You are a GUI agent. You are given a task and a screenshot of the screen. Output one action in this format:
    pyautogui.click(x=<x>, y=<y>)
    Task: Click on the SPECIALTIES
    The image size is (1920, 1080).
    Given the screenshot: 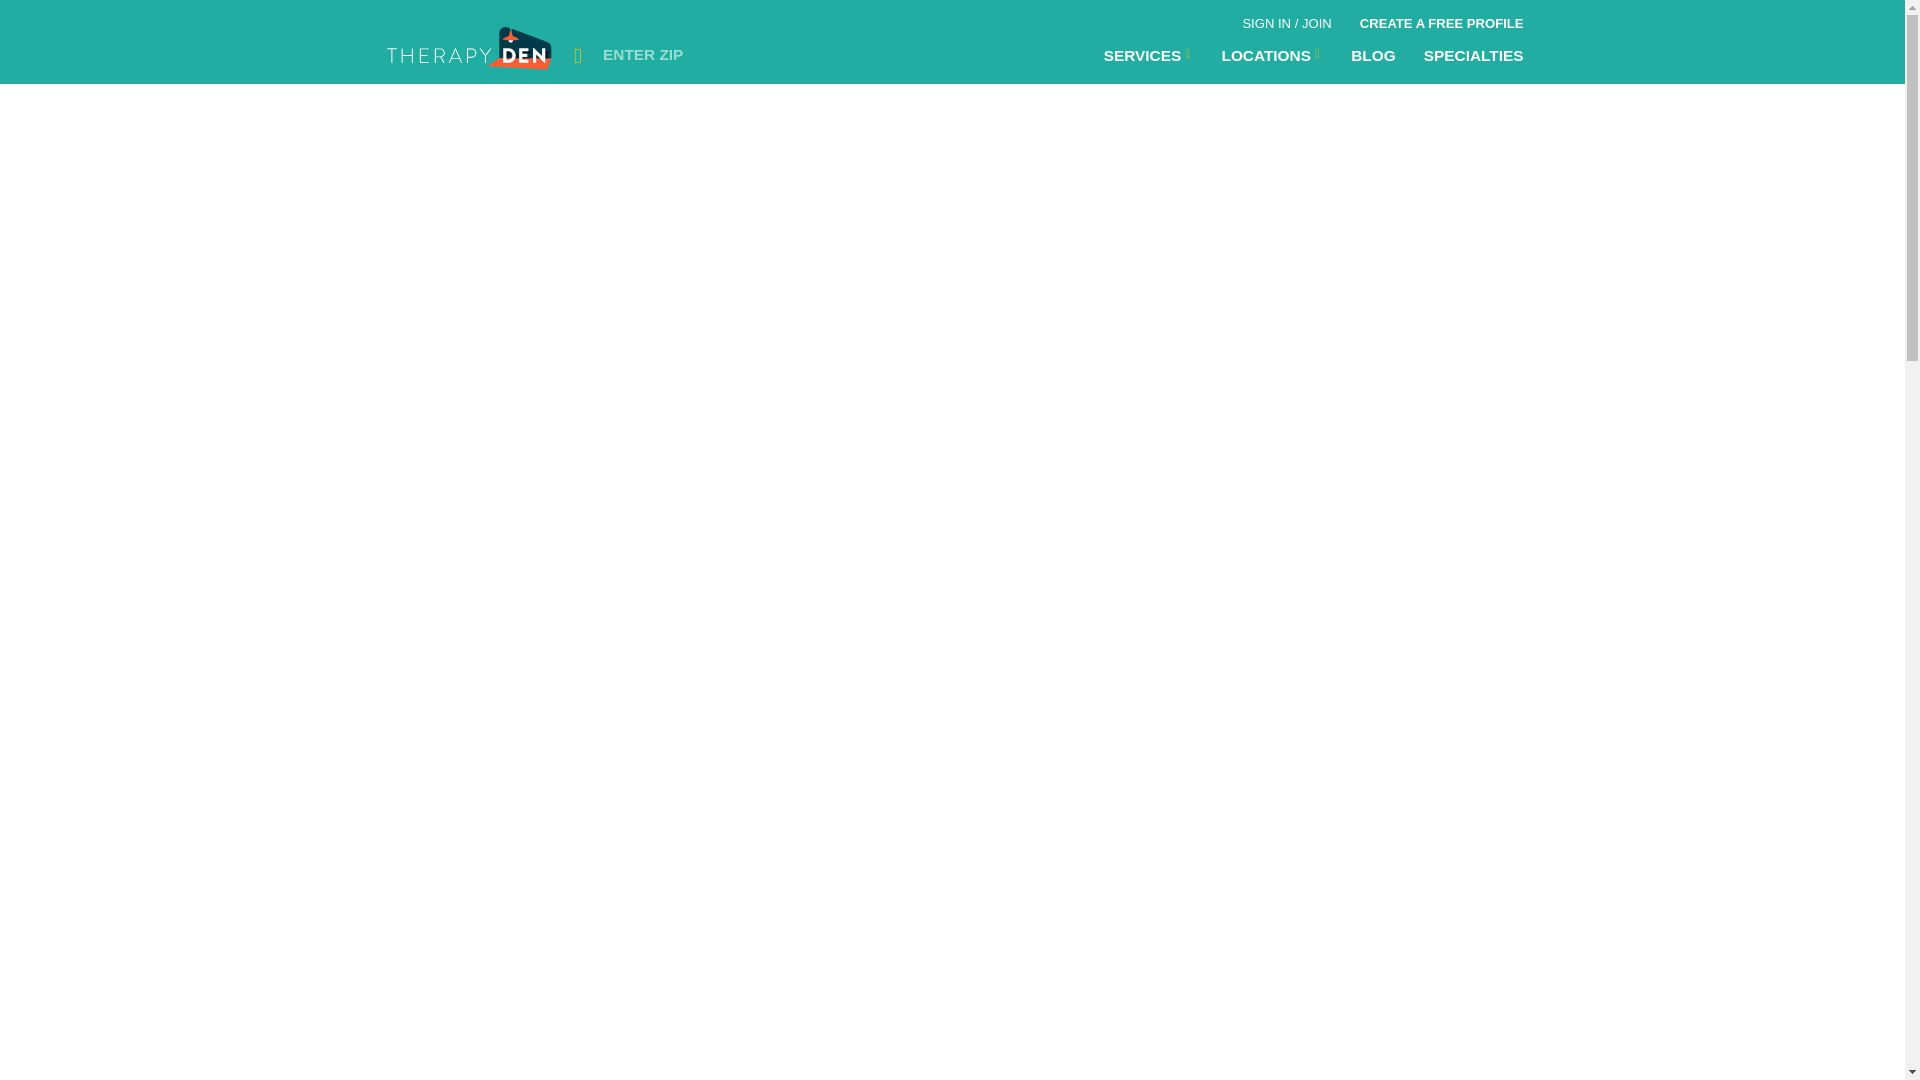 What is the action you would take?
    pyautogui.click(x=1473, y=55)
    